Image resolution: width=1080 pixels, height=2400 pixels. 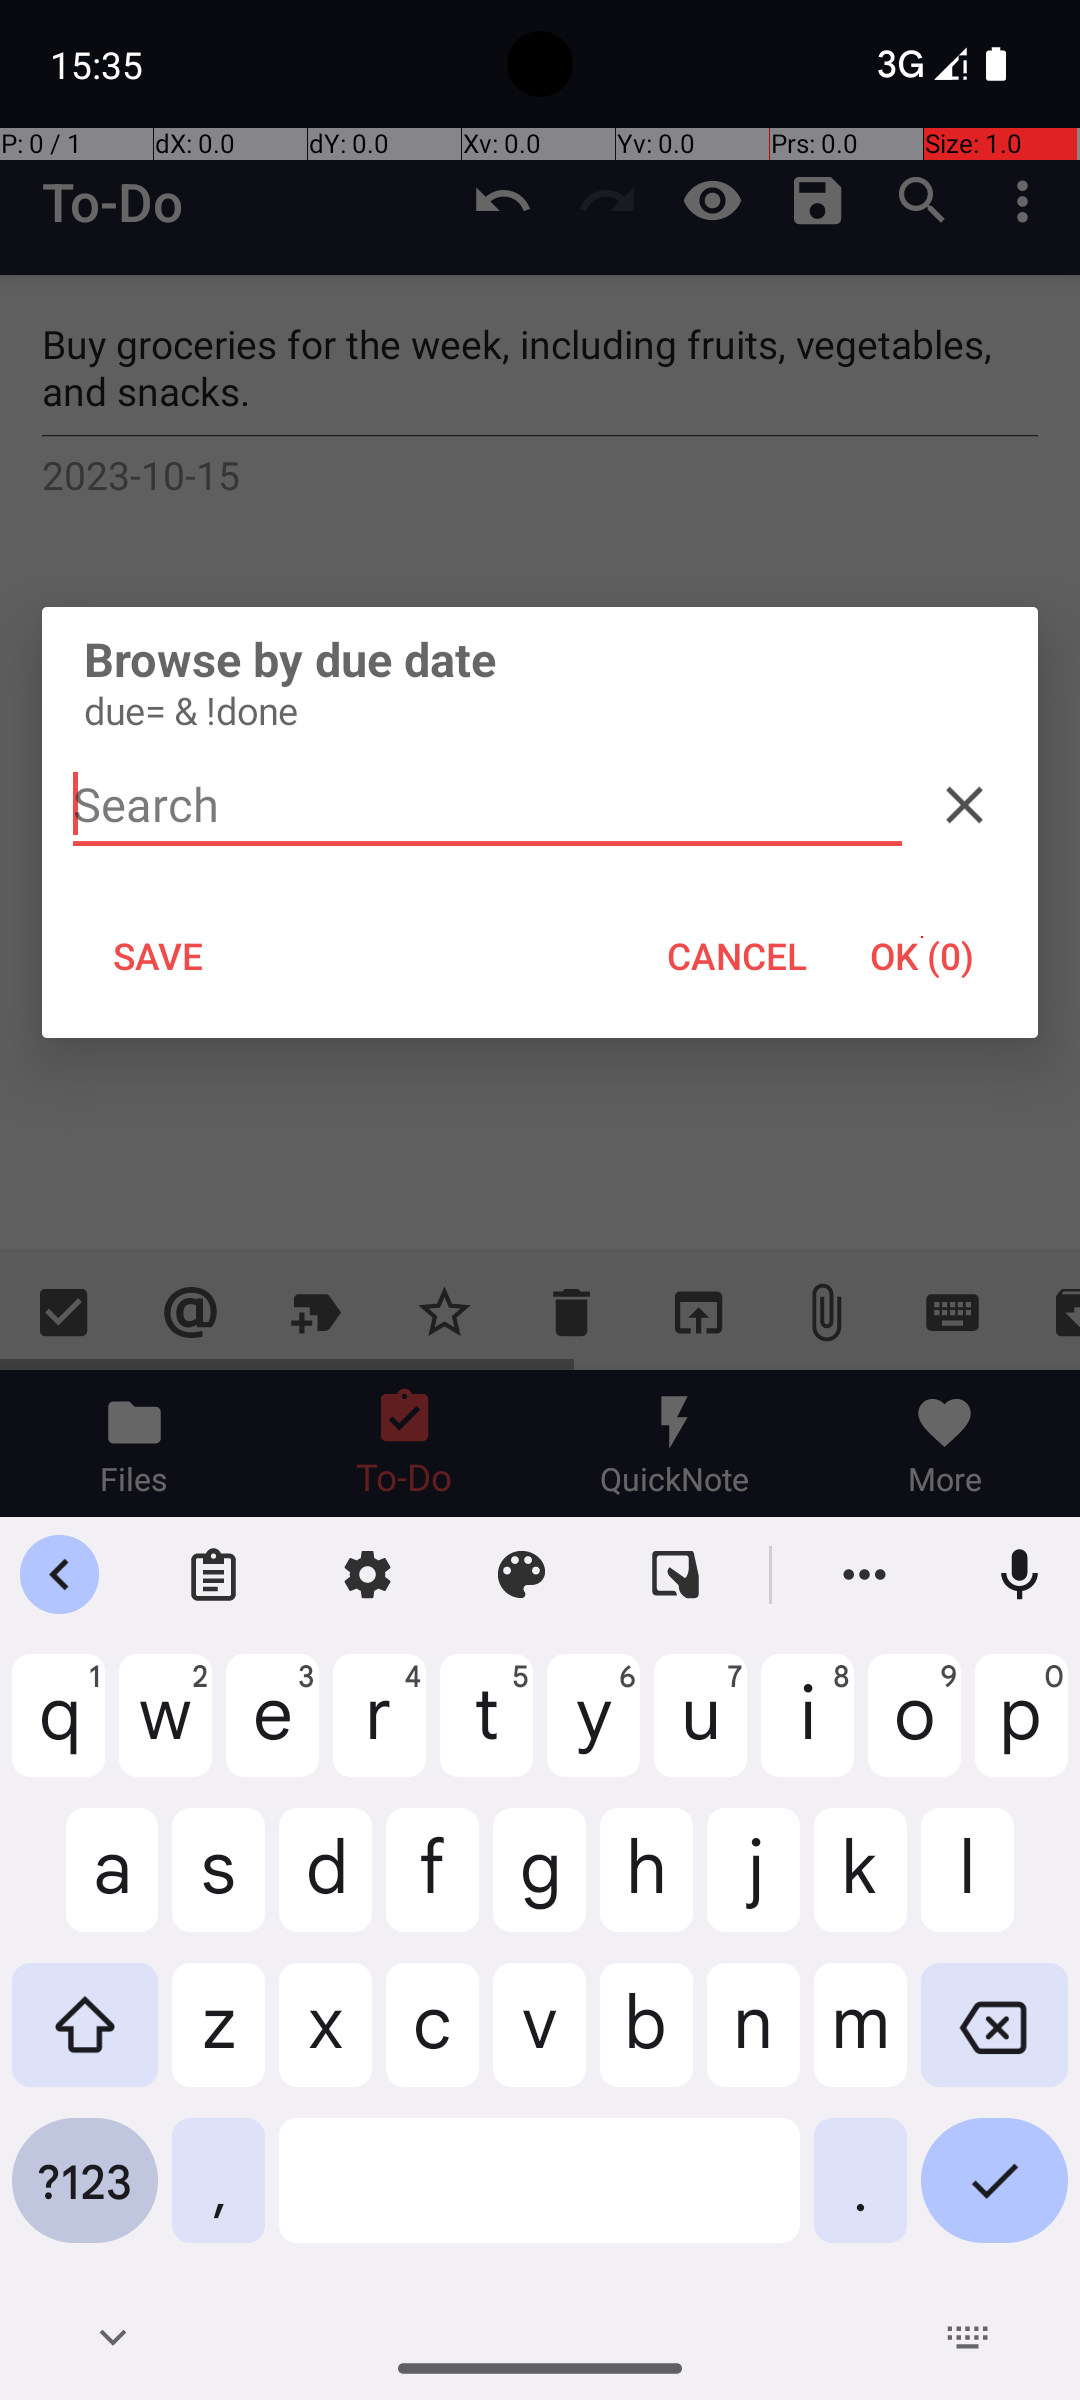 What do you see at coordinates (922, 956) in the screenshot?
I see `OK (0)` at bounding box center [922, 956].